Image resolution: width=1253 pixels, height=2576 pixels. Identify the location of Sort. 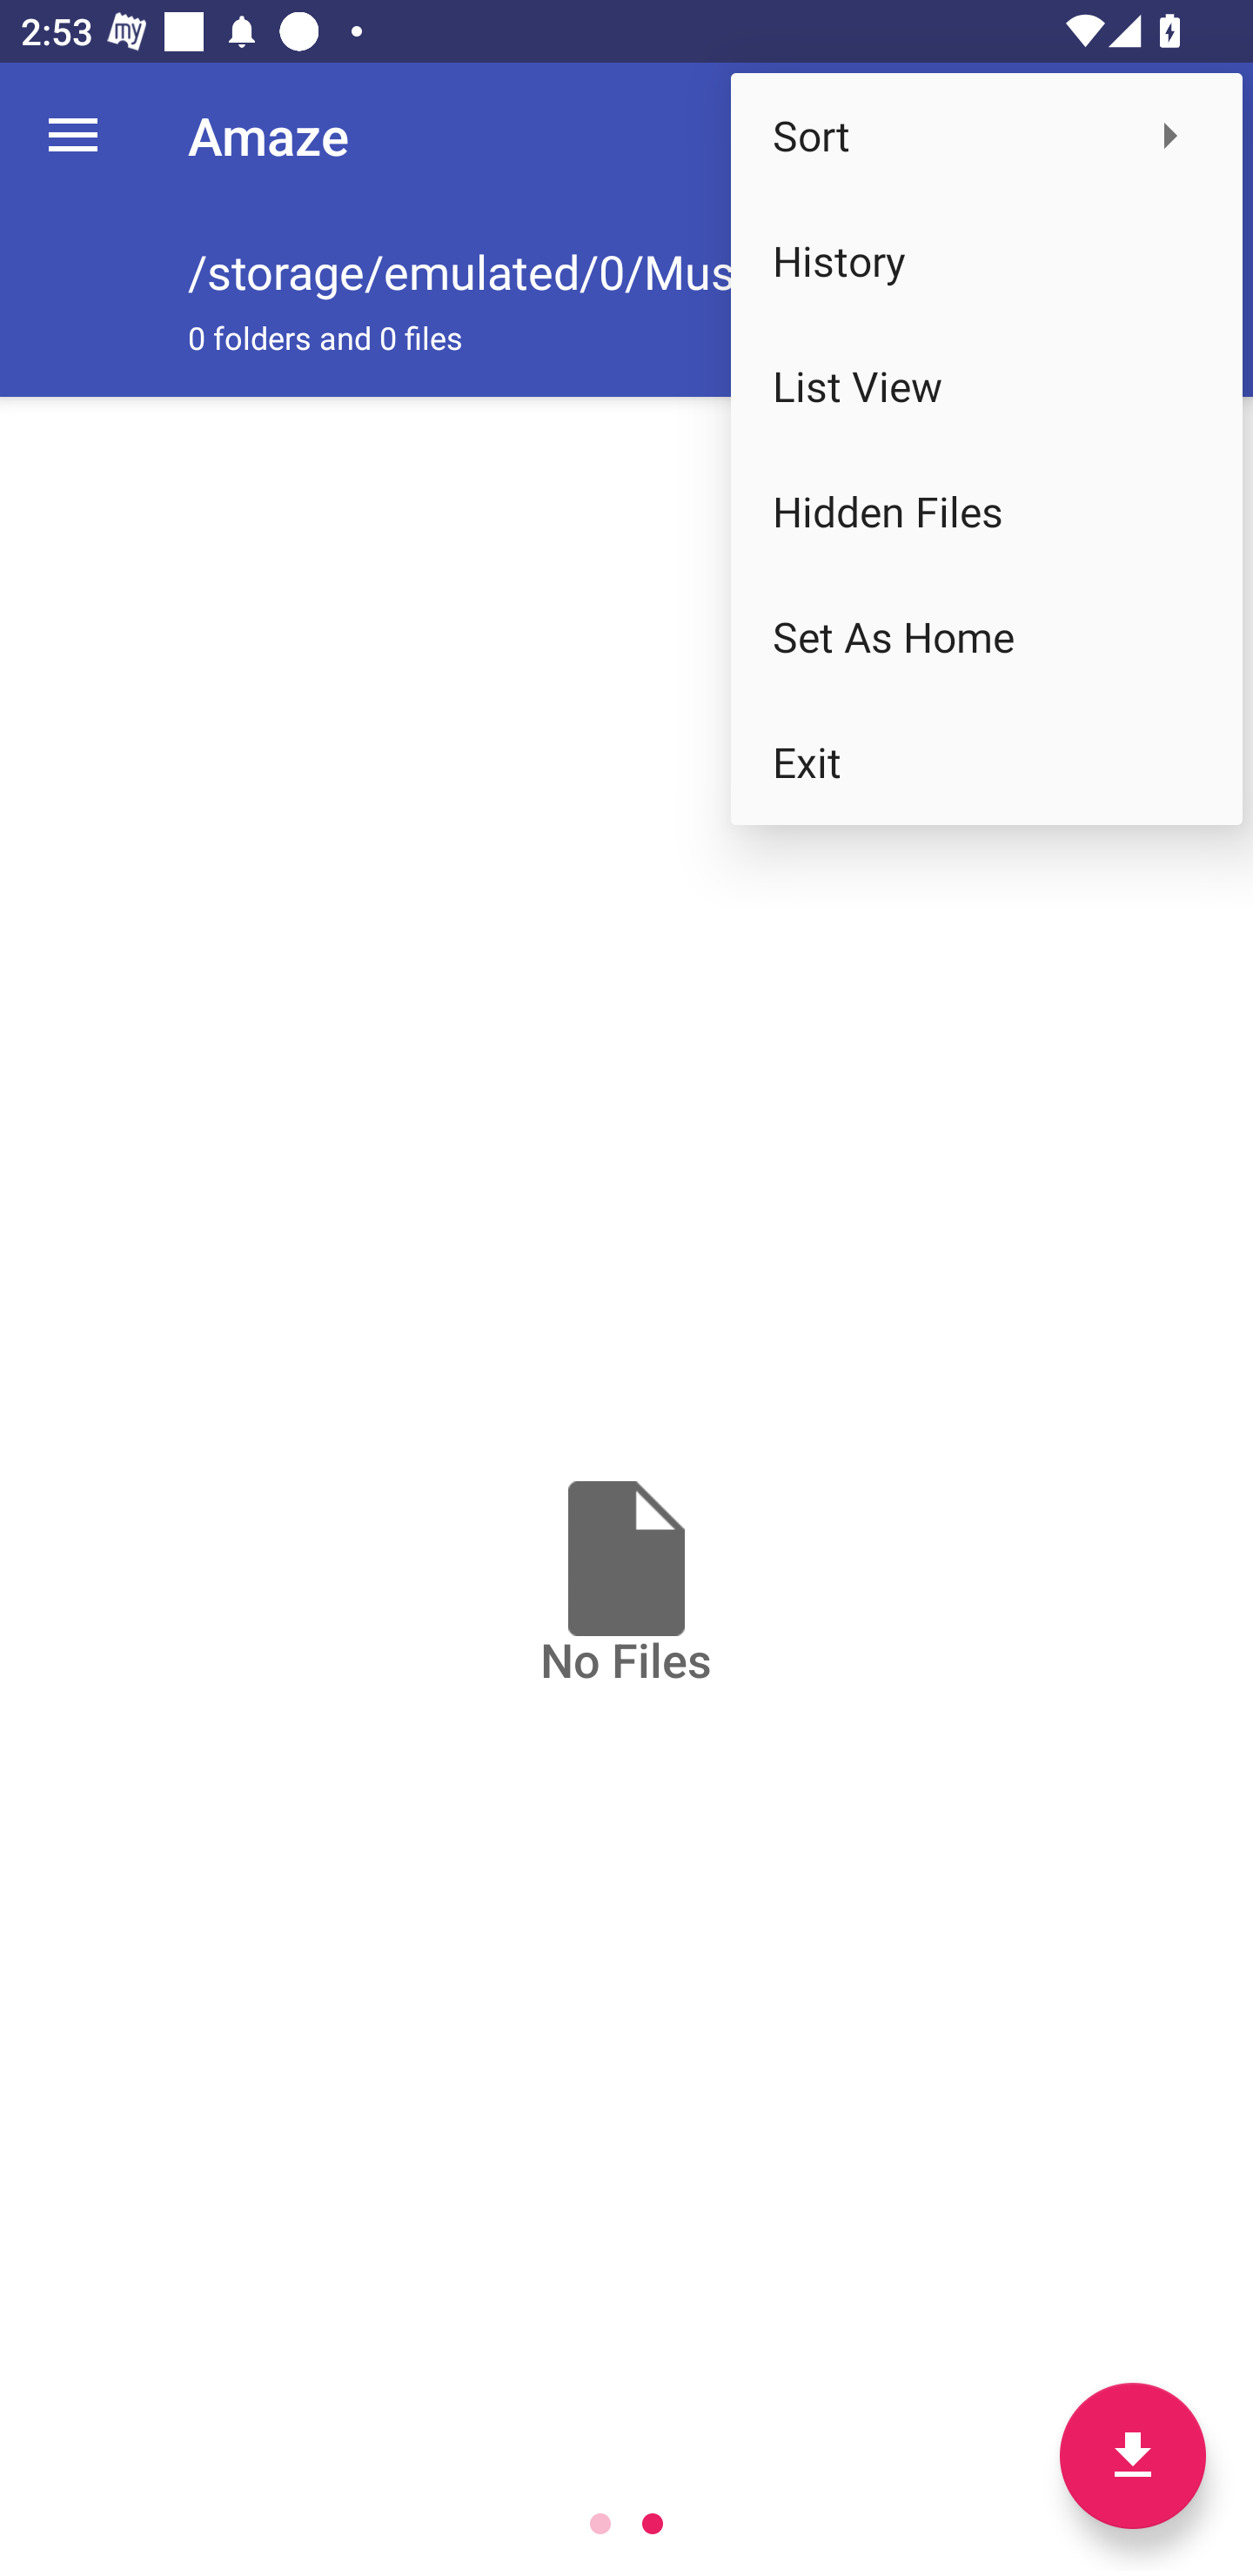
(987, 134).